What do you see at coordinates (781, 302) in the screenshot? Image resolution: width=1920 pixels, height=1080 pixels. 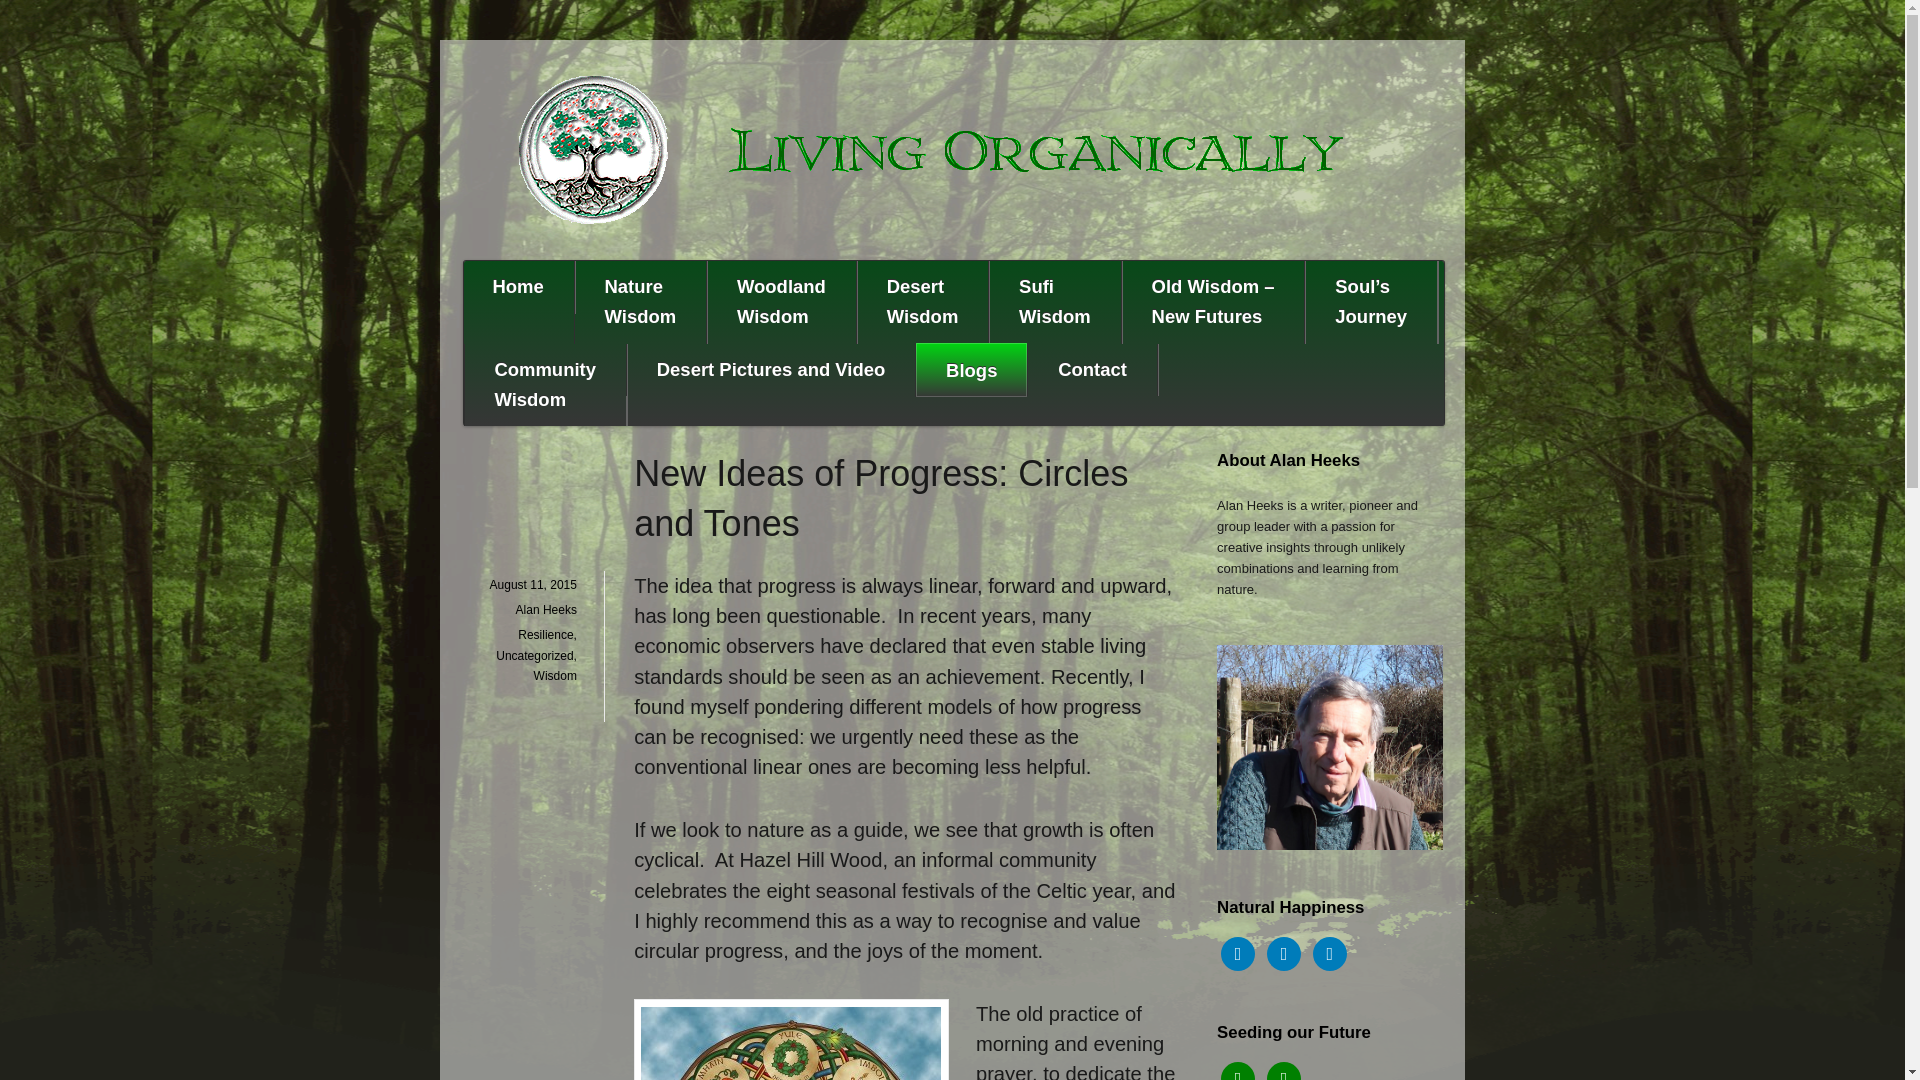 I see `Facebook` at bounding box center [781, 302].